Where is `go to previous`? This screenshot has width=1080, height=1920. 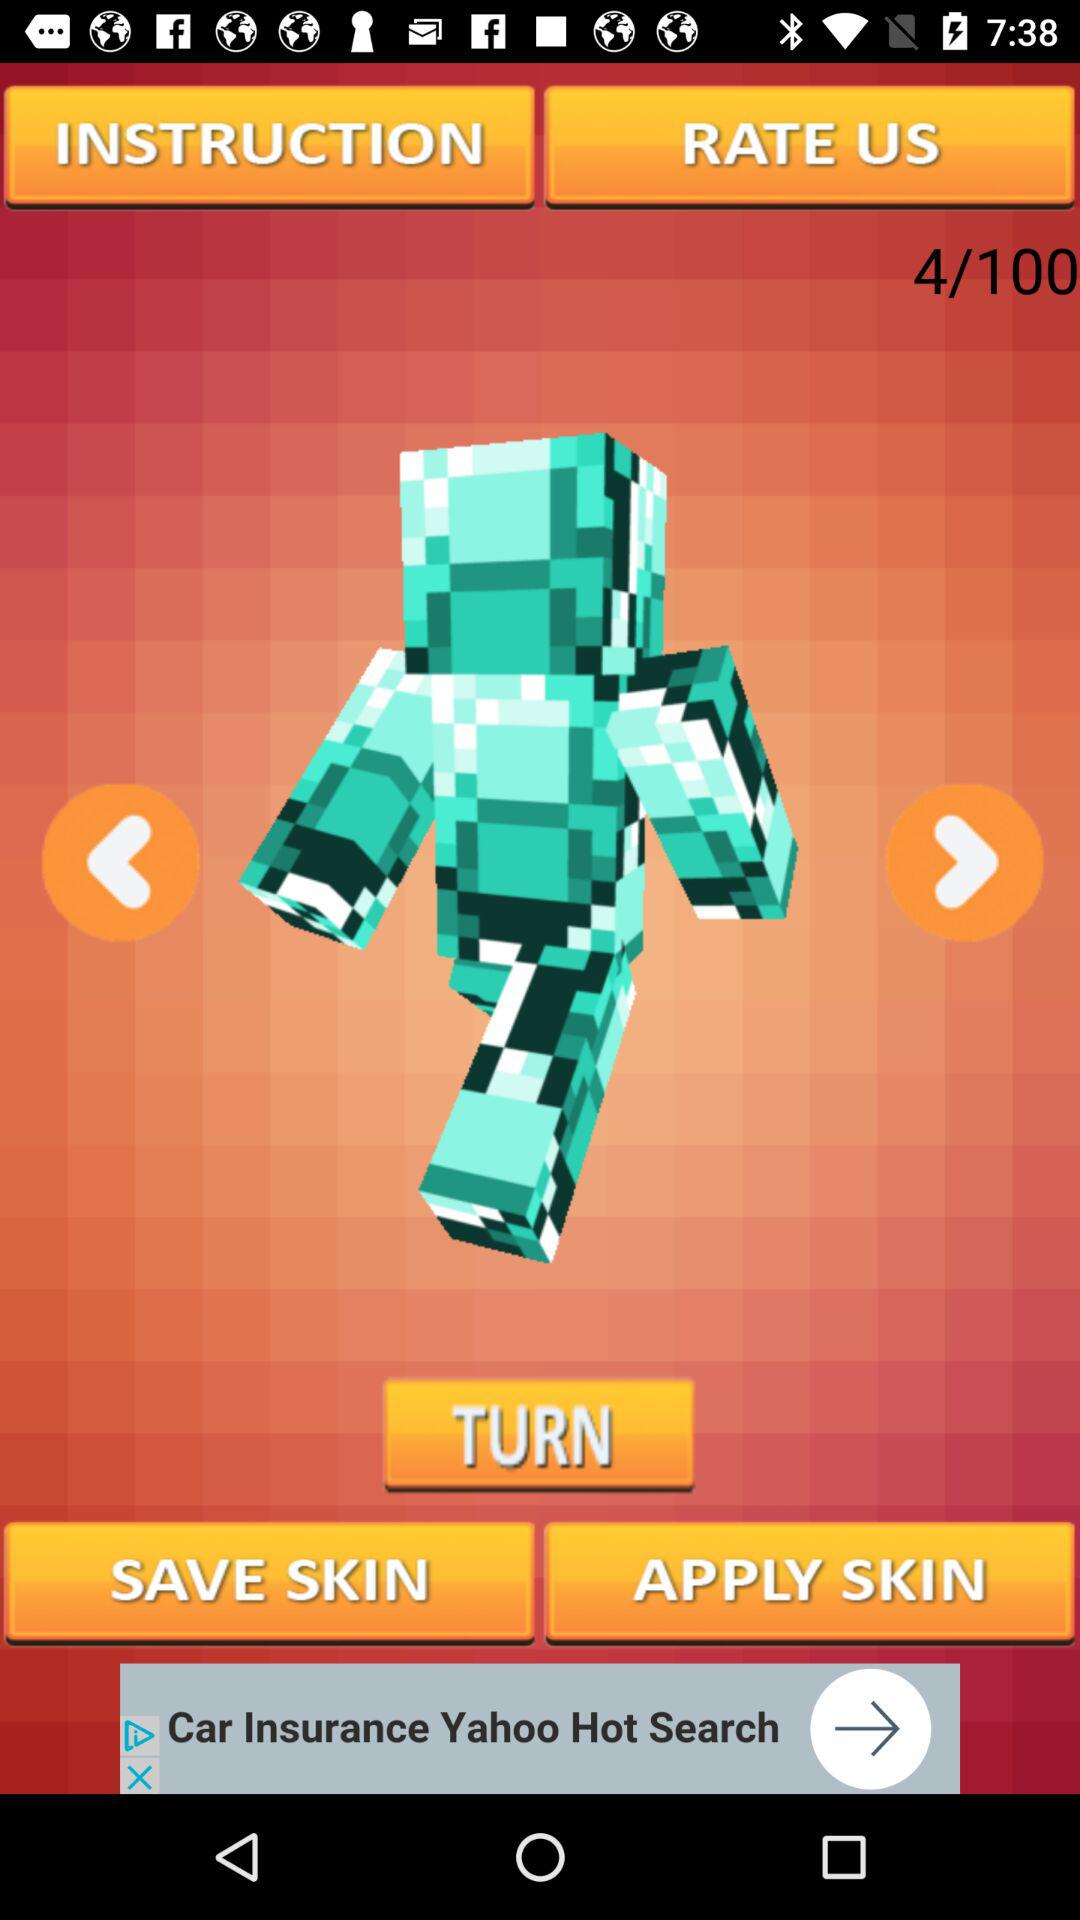
go to previous is located at coordinates (118, 862).